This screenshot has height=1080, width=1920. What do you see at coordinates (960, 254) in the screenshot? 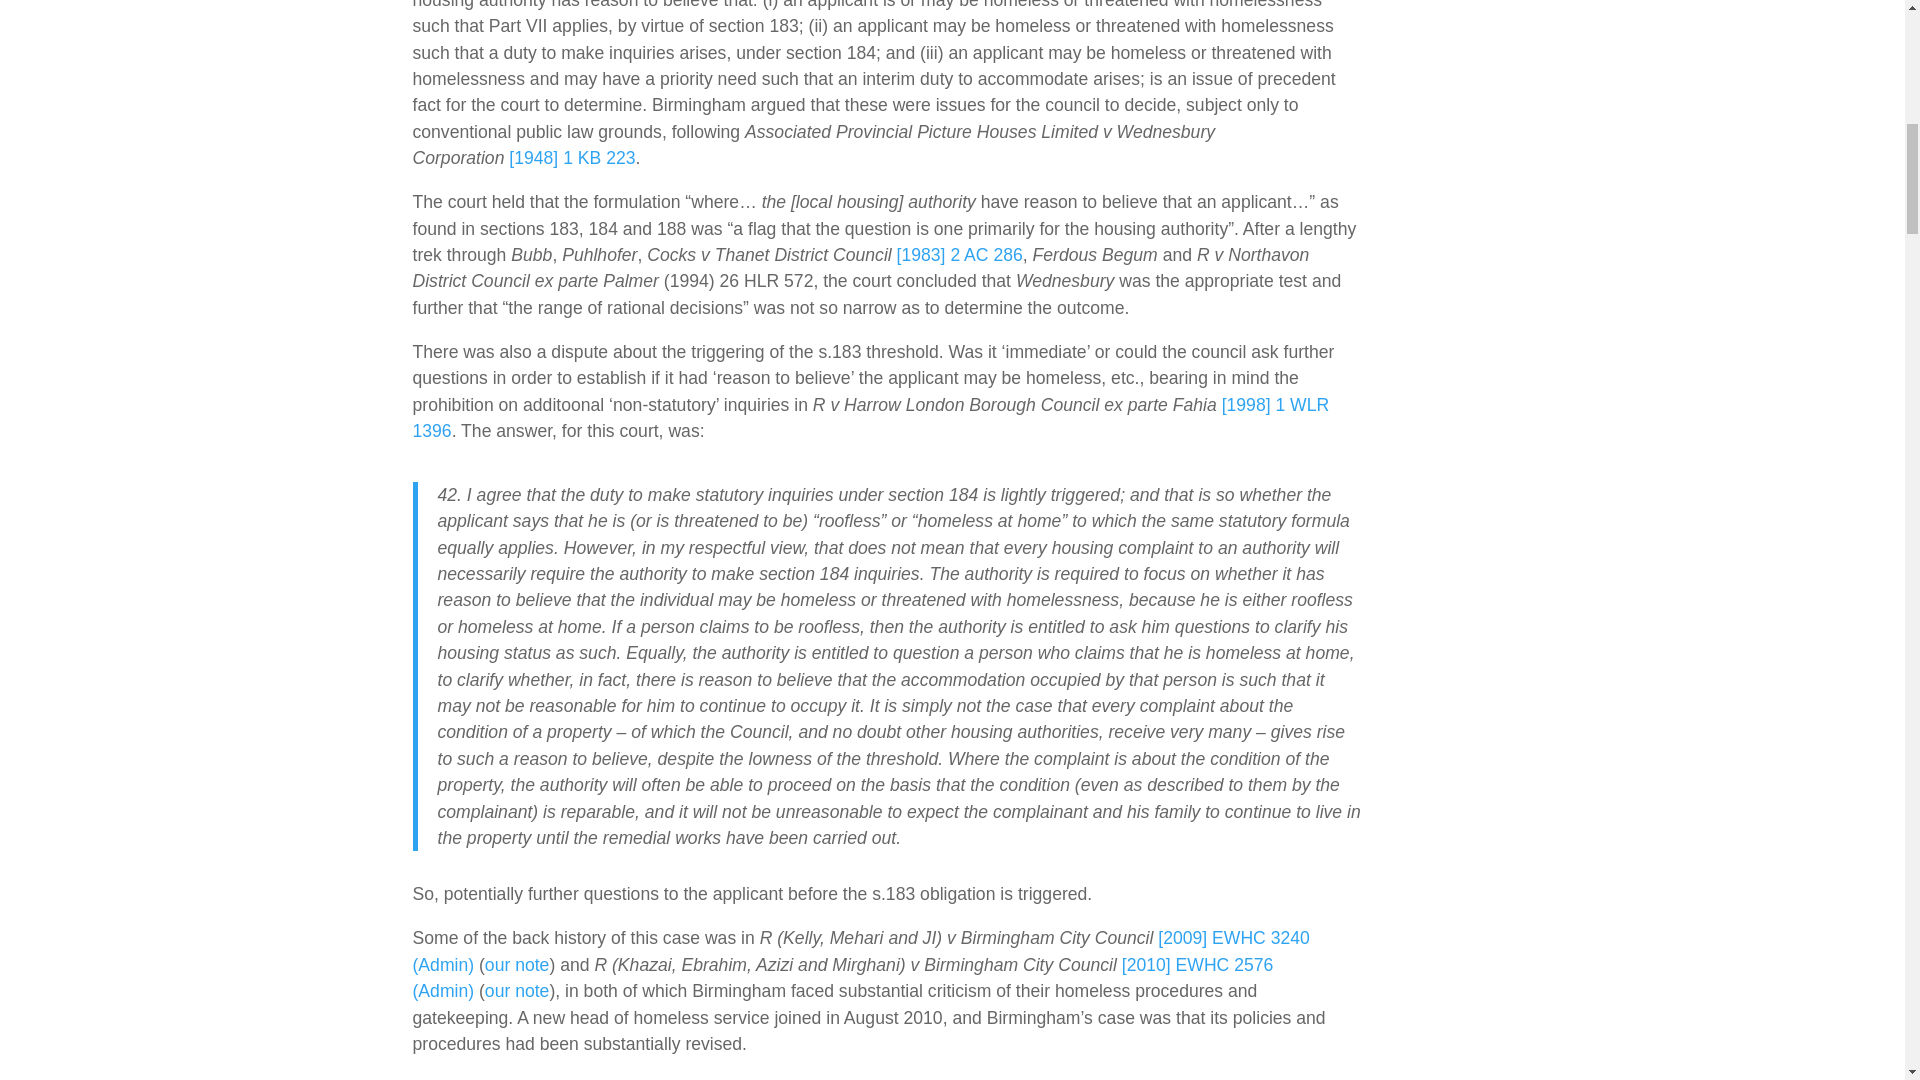
I see `Link to BAILII version` at bounding box center [960, 254].